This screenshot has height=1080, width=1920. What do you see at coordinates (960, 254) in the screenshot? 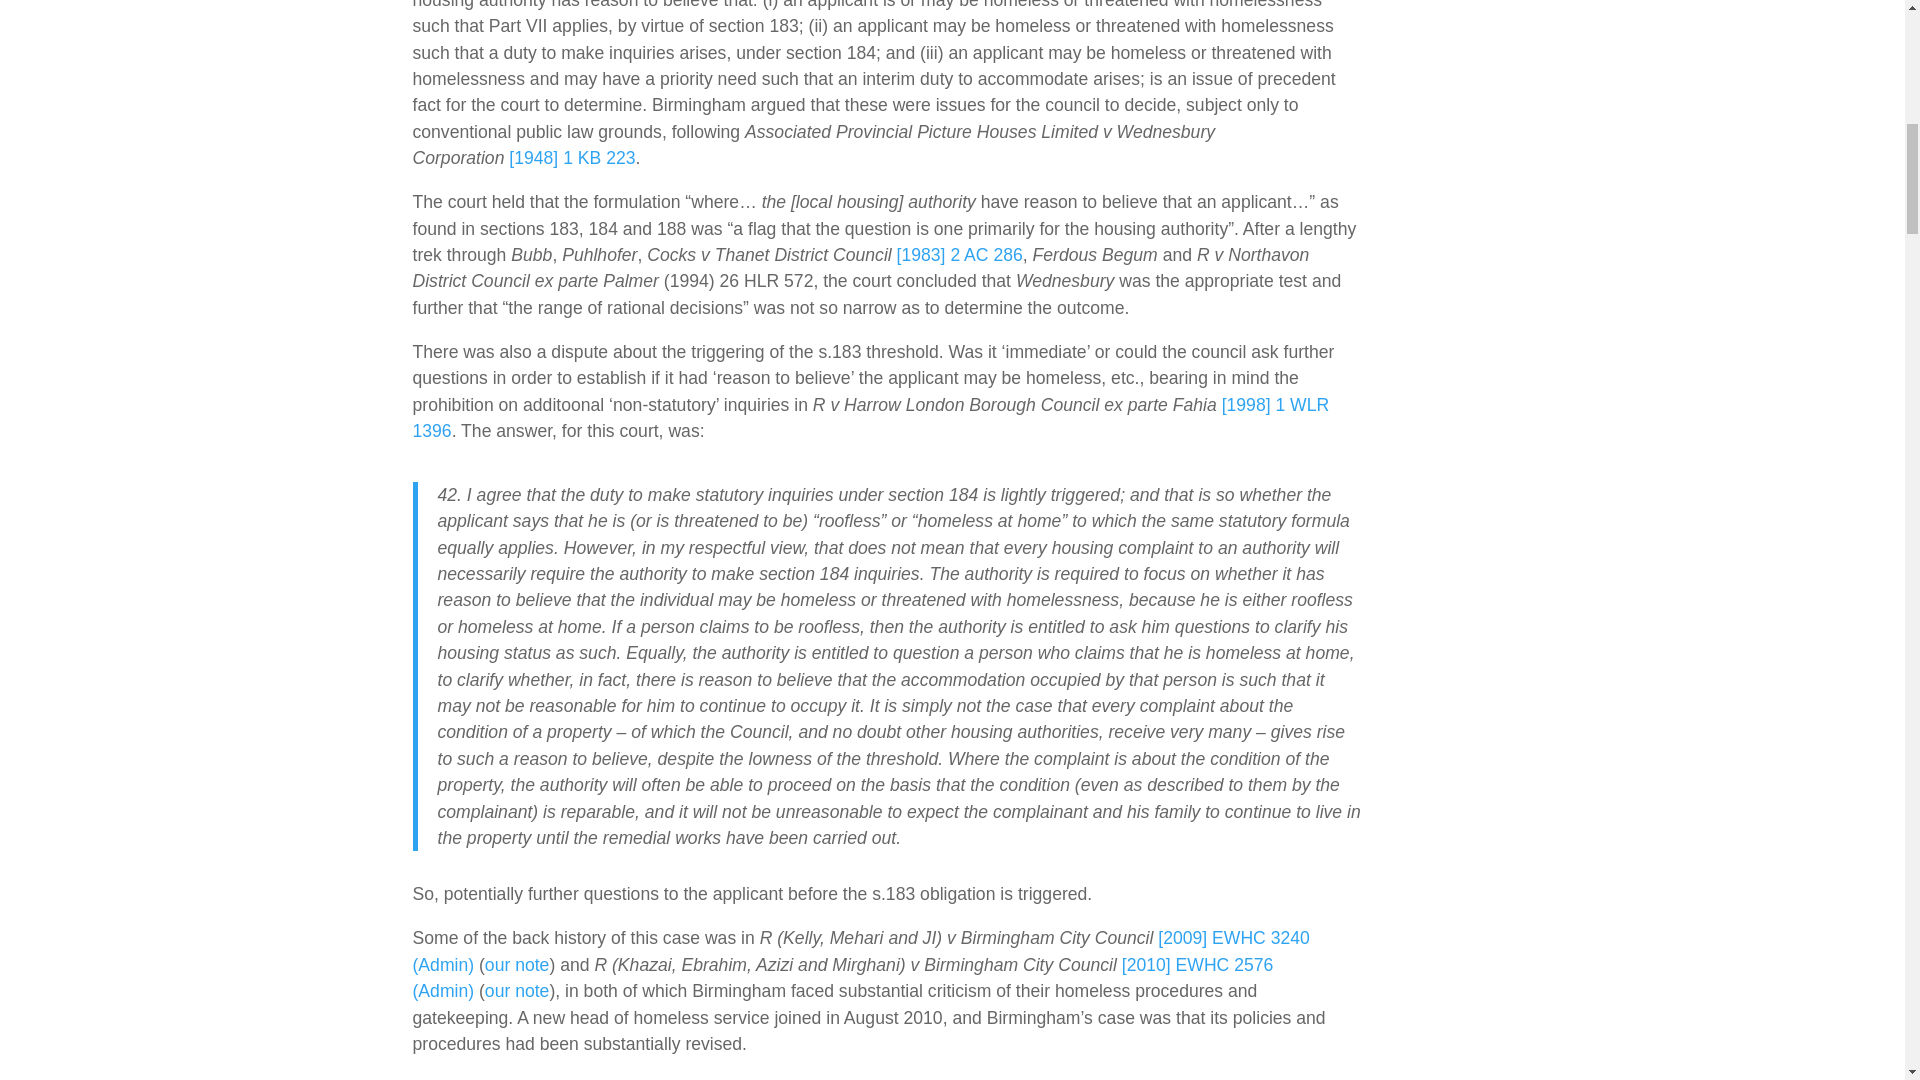
I see `Link to BAILII version` at bounding box center [960, 254].